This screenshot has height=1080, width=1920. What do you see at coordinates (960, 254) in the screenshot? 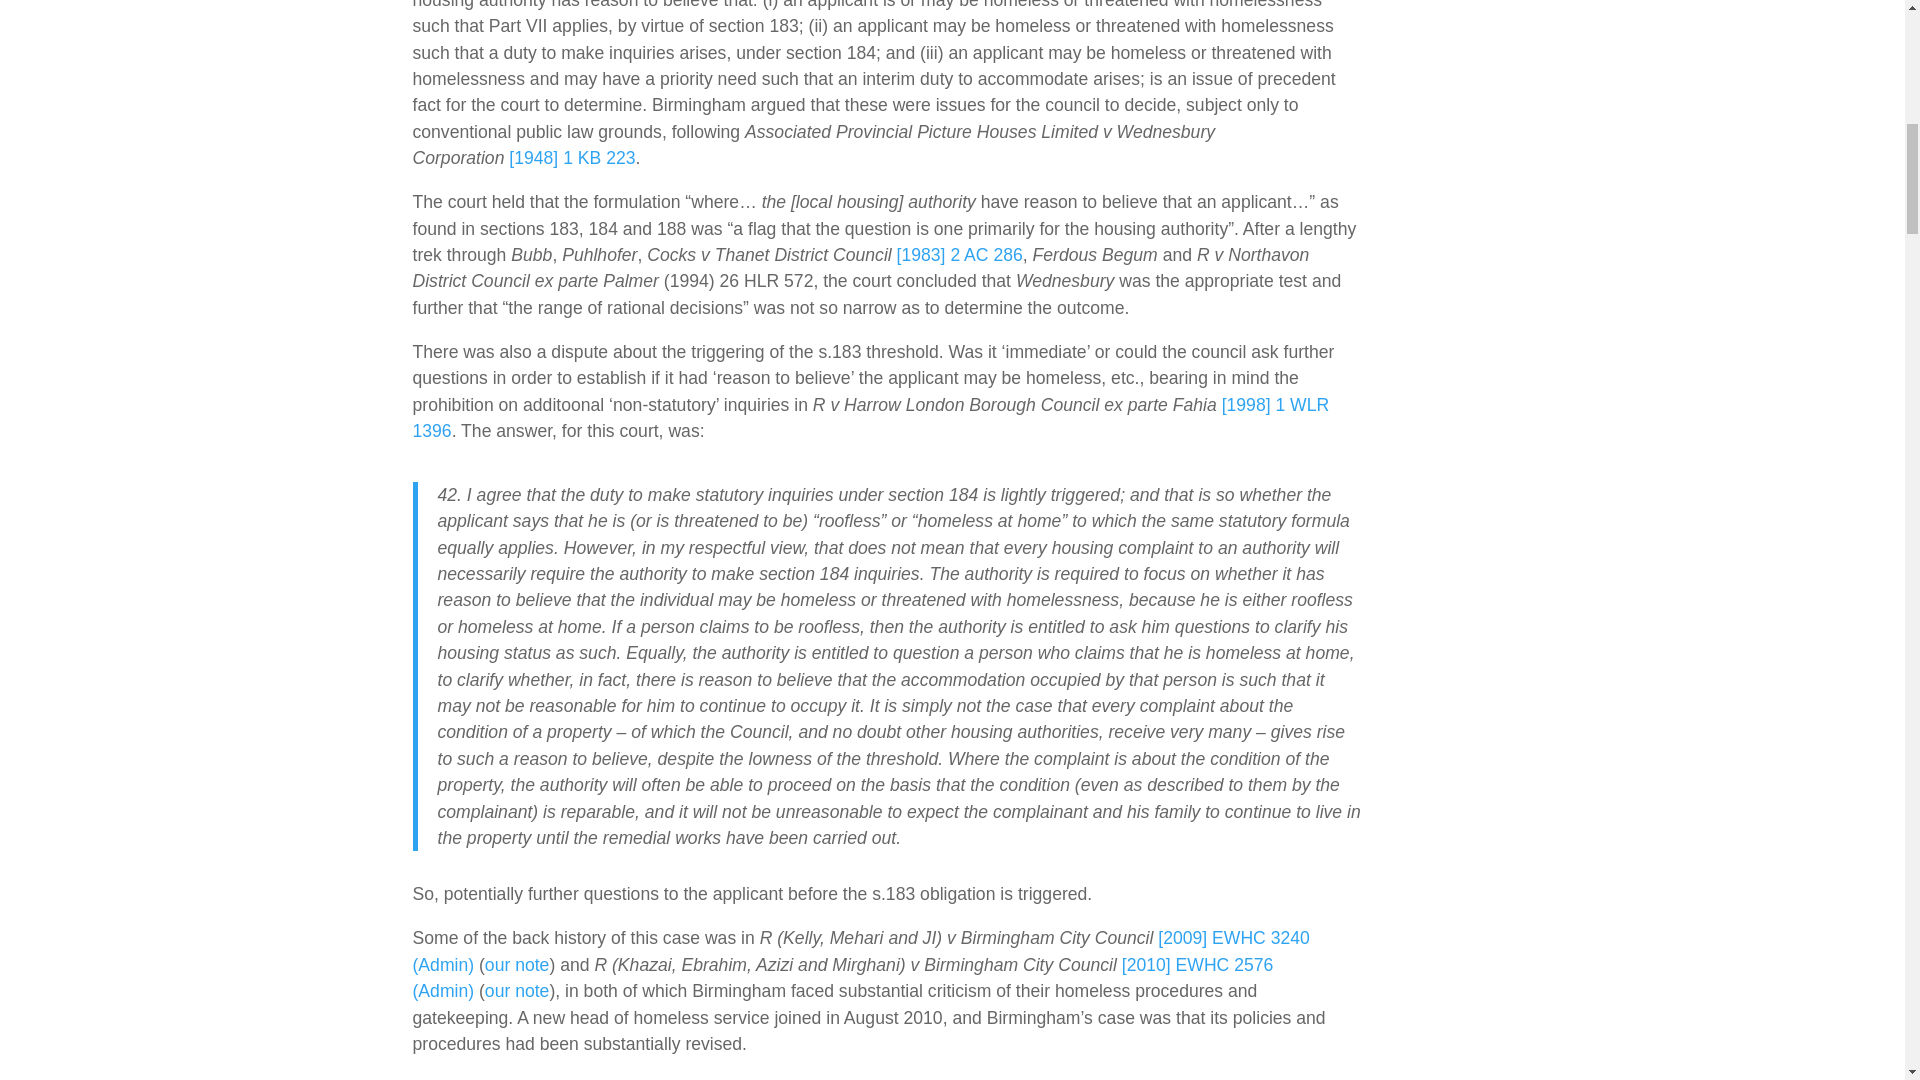
I see `Link to BAILII version` at bounding box center [960, 254].